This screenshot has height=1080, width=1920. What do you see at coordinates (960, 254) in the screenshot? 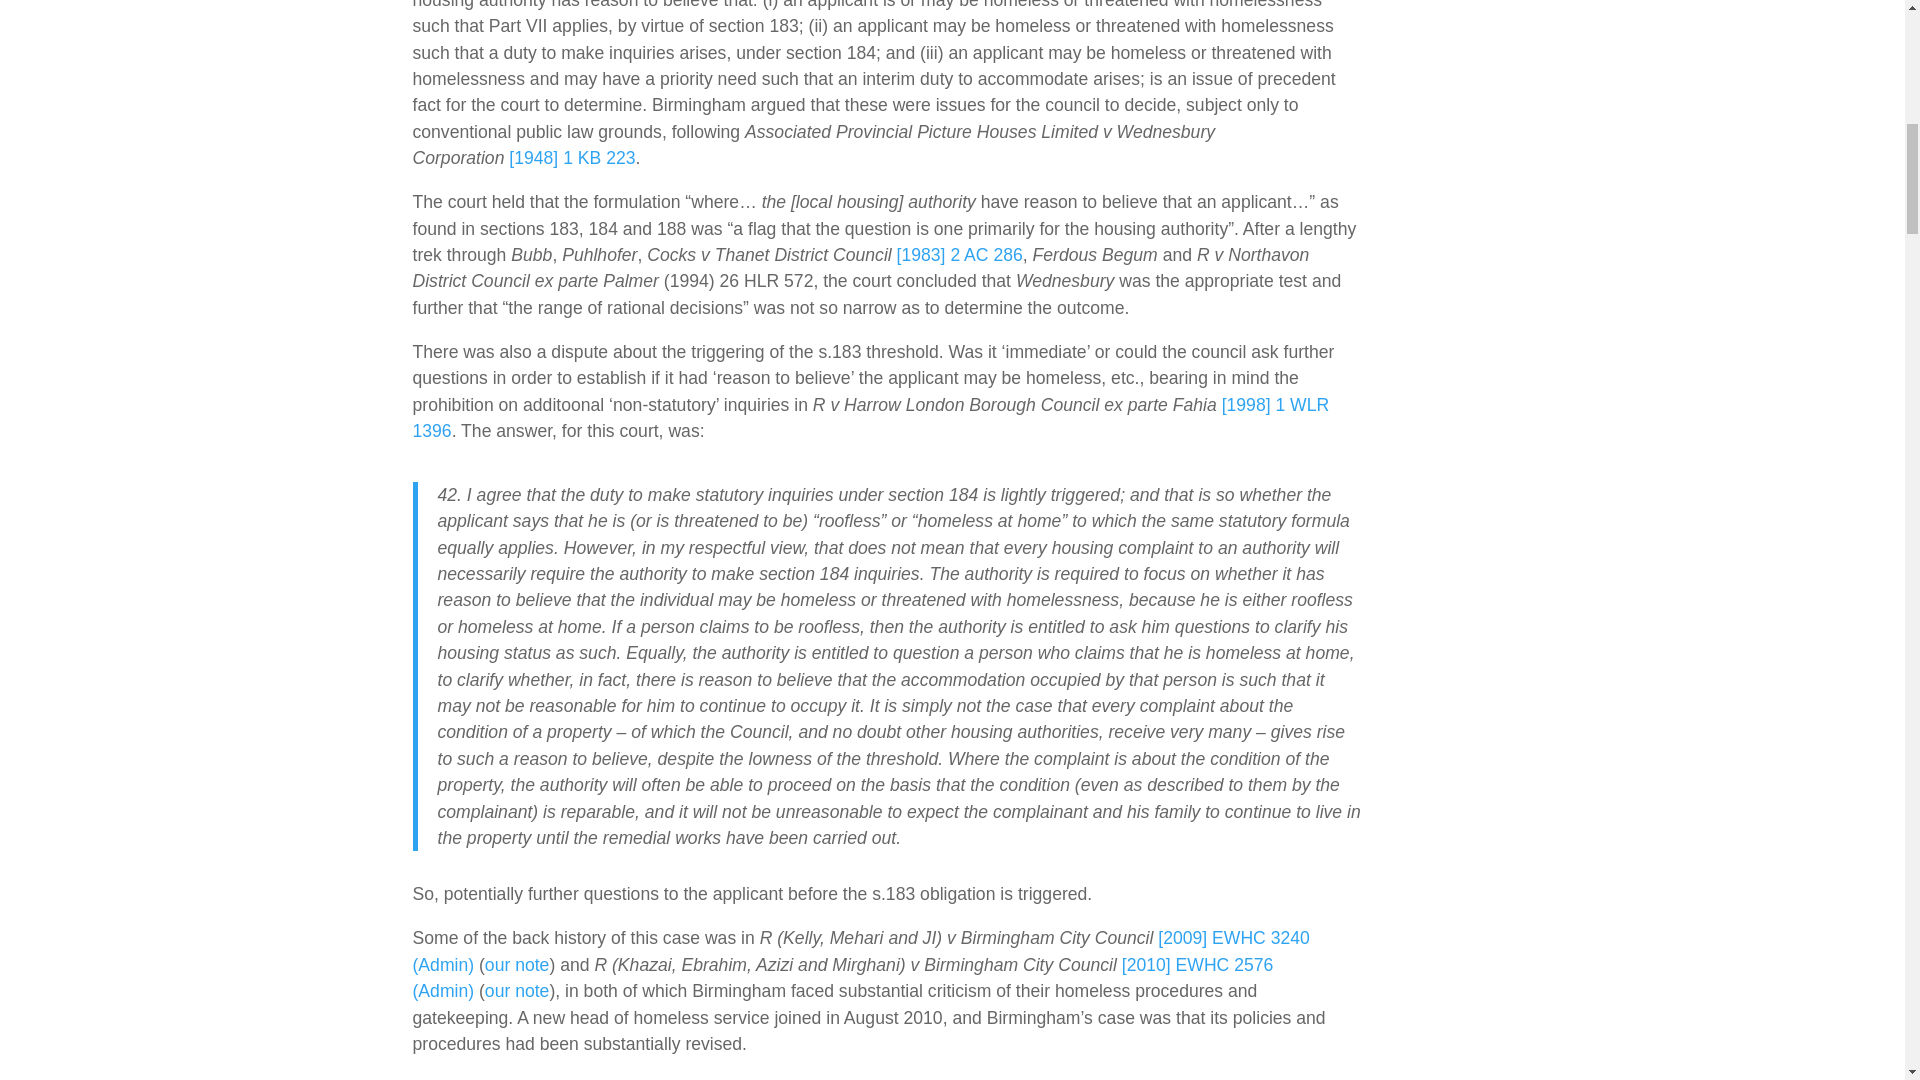
I see `Link to BAILII version` at bounding box center [960, 254].